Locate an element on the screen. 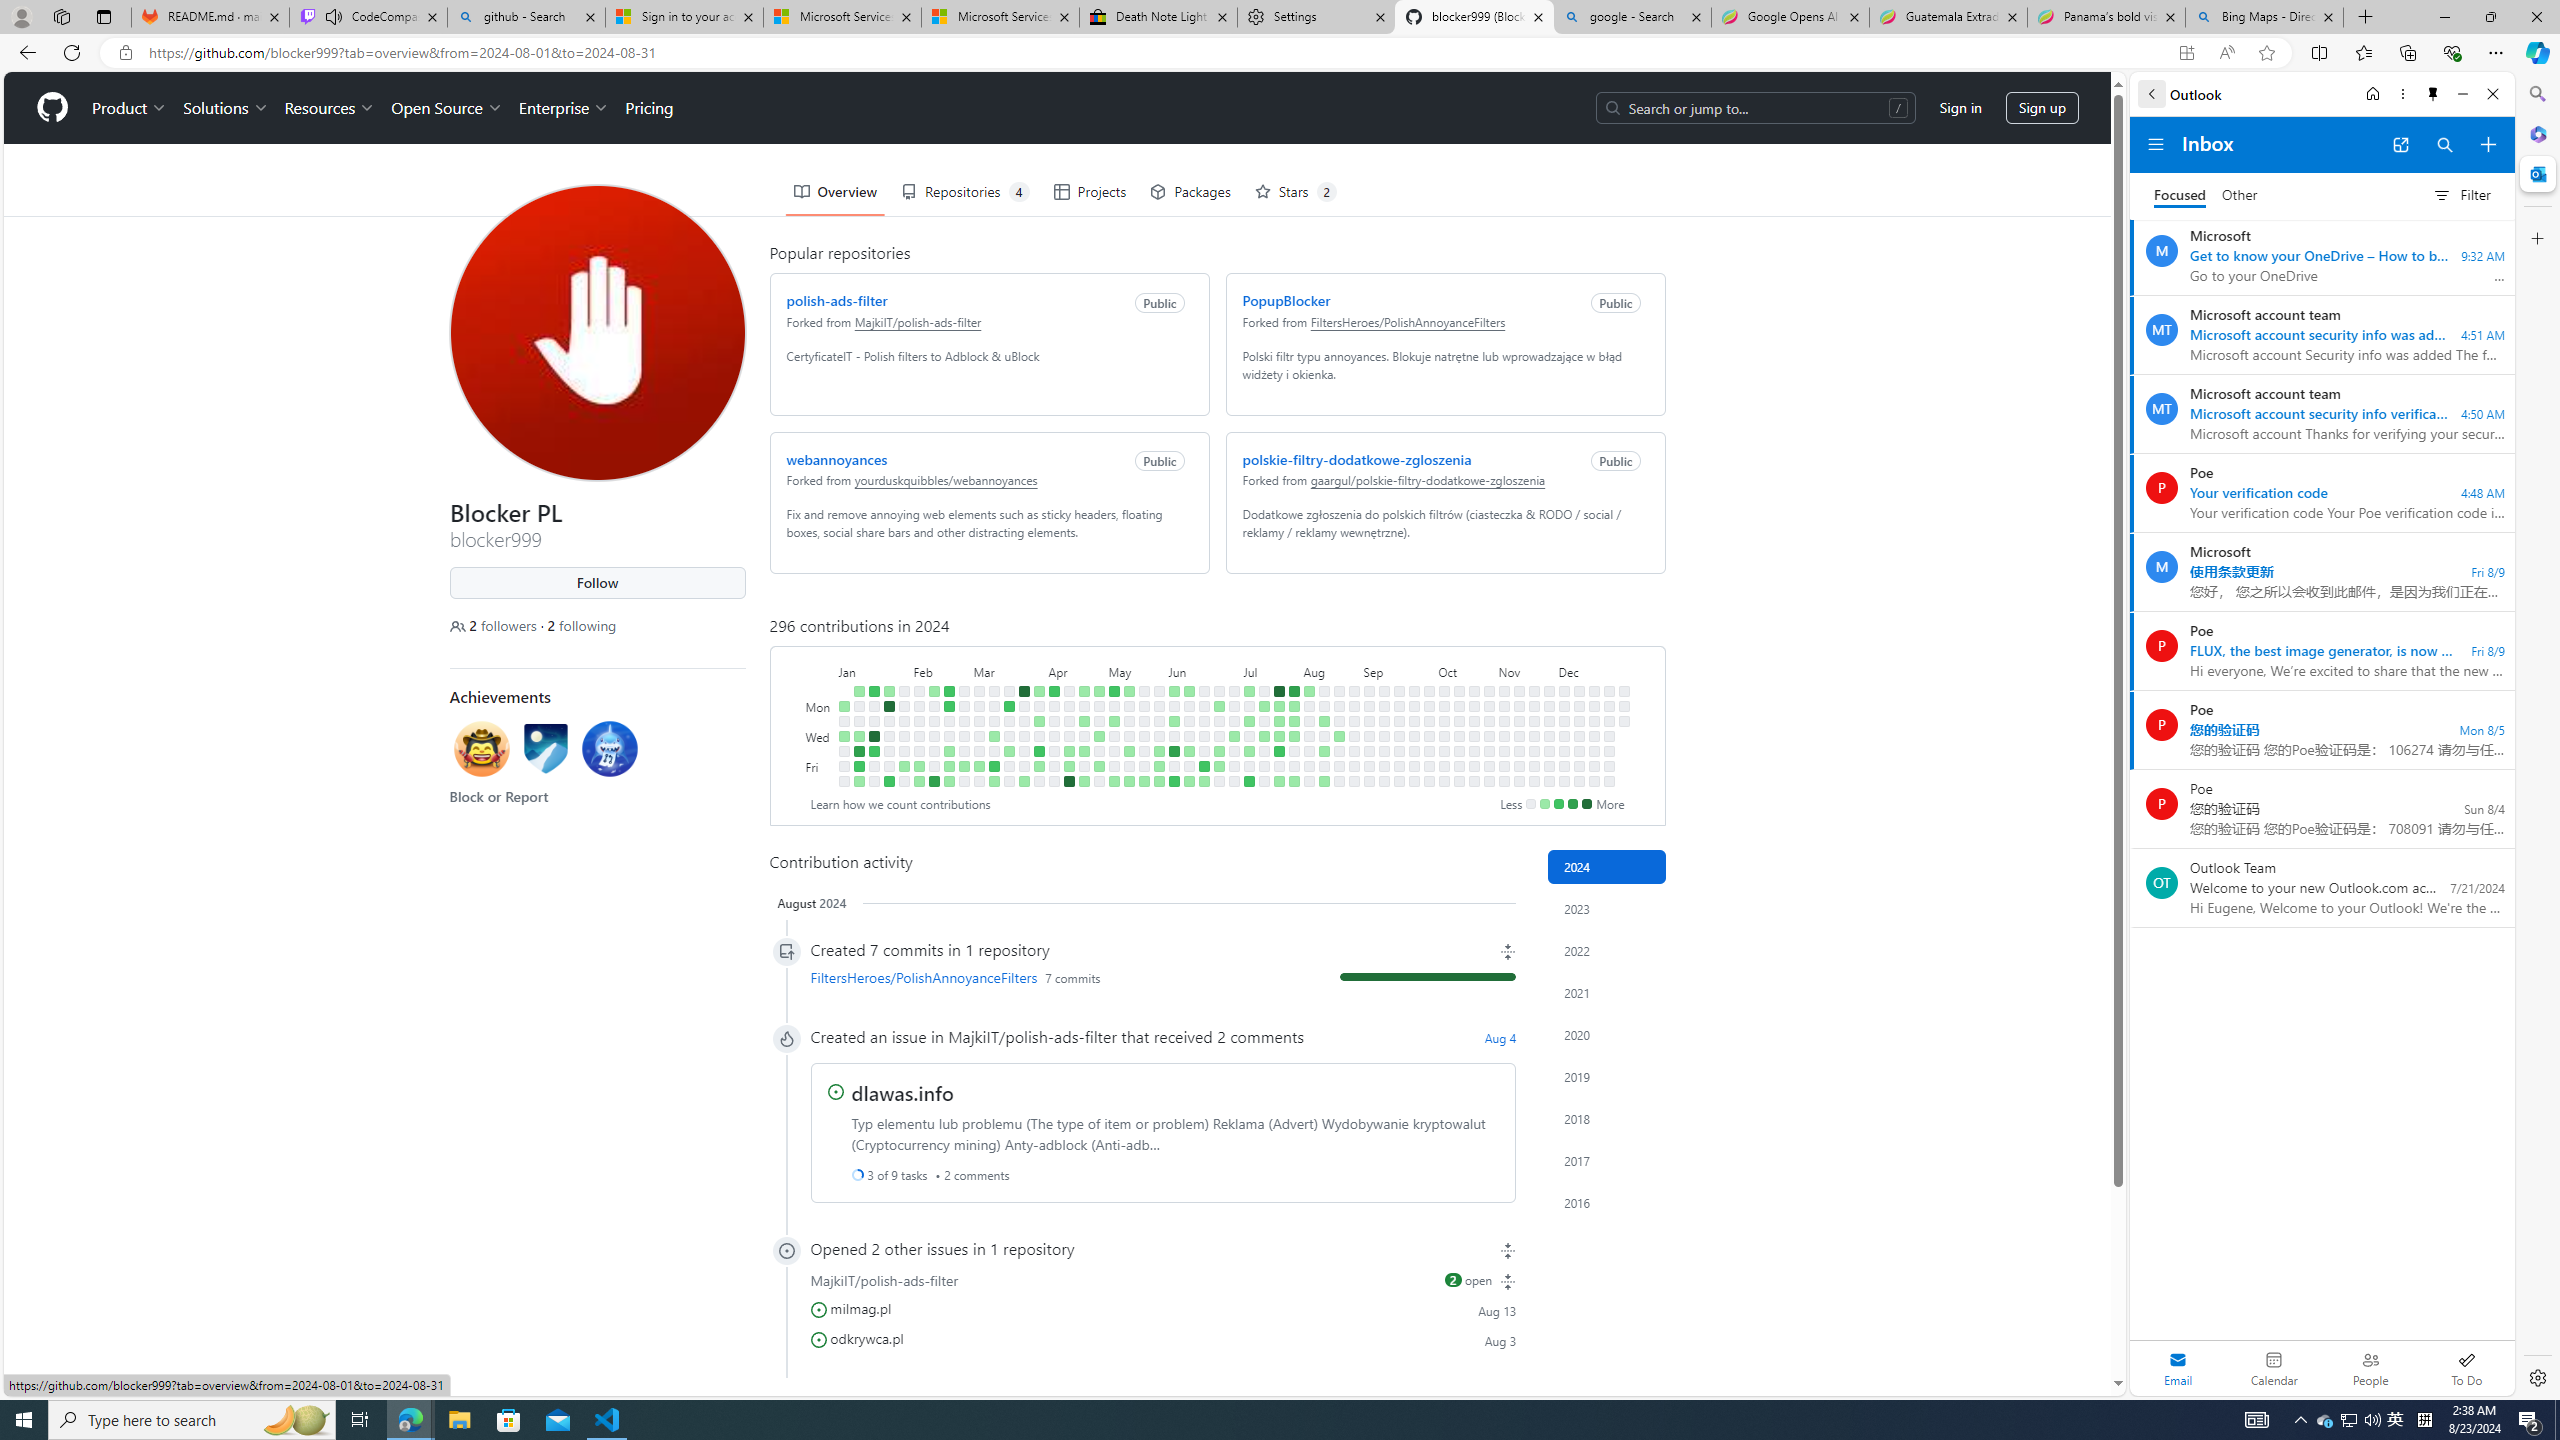  1 contribution on July 24th. is located at coordinates (1278, 736).